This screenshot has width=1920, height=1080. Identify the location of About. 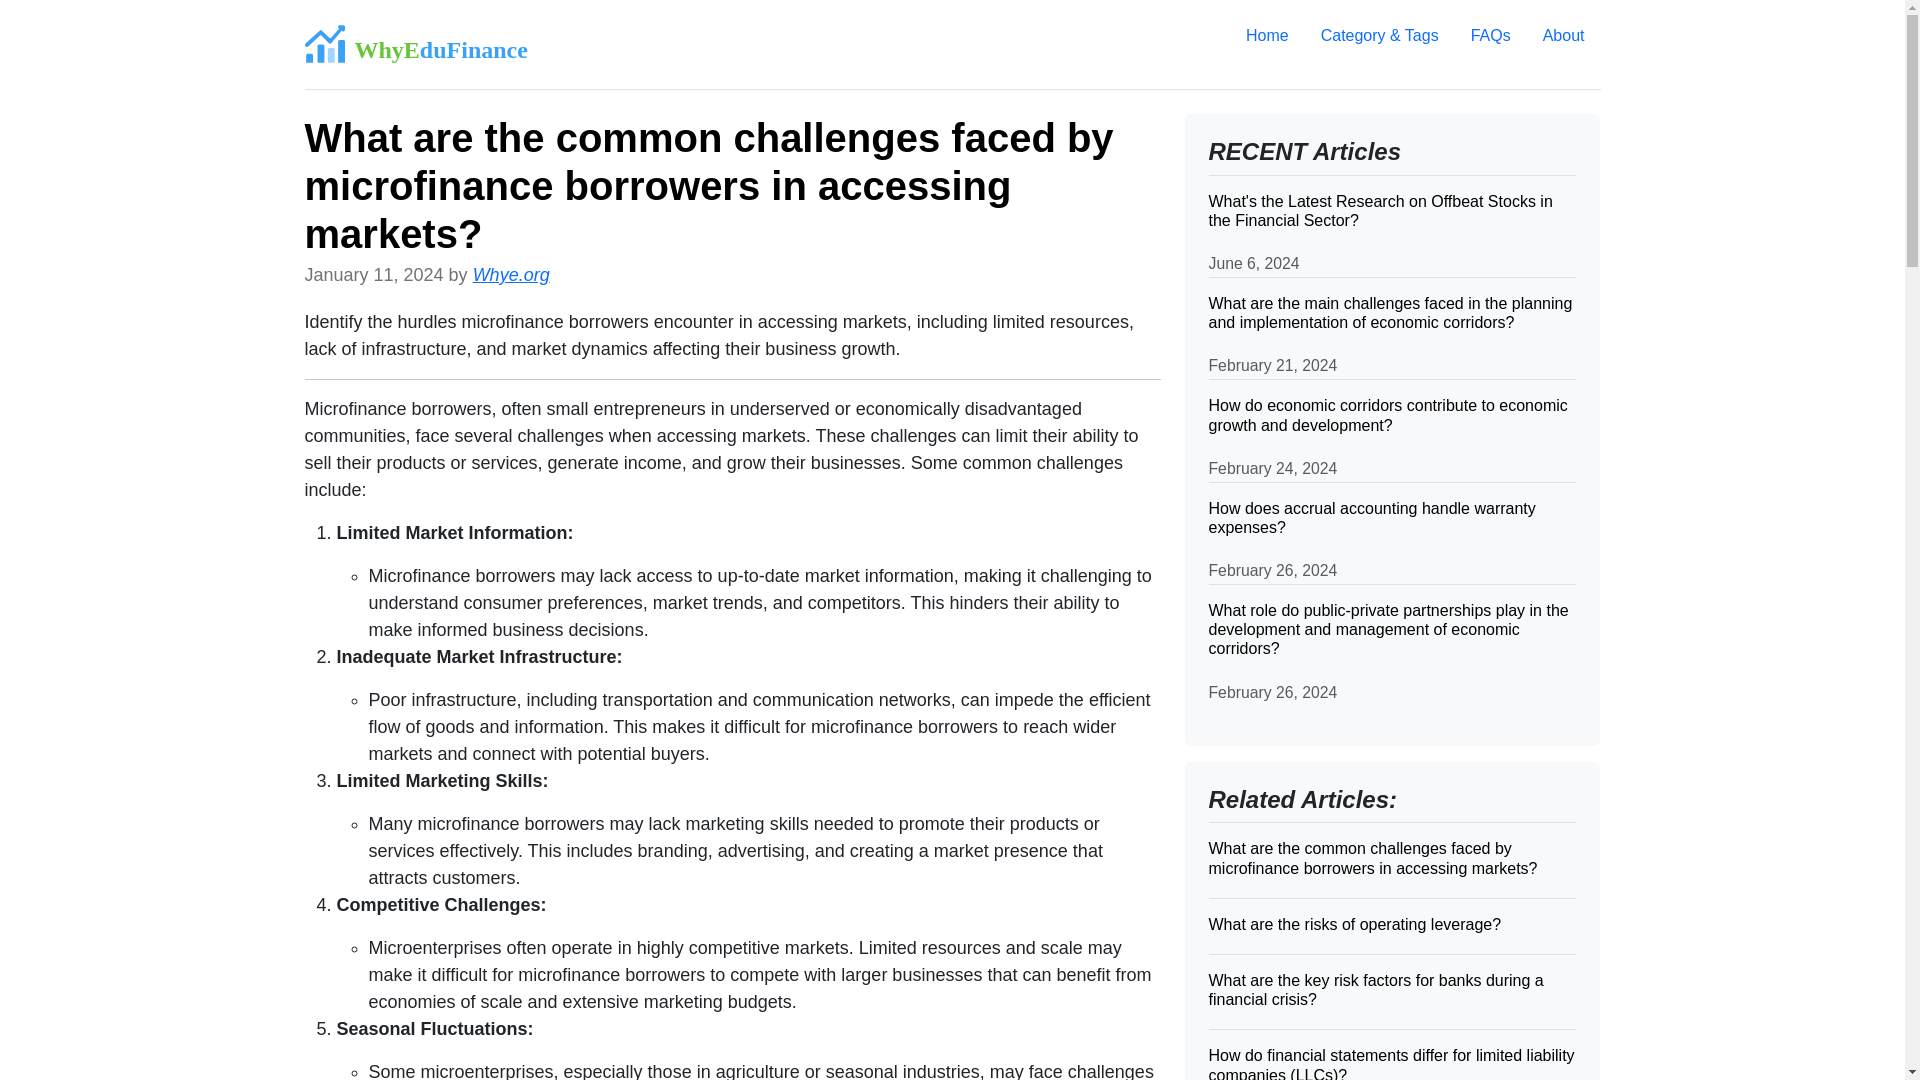
(1564, 36).